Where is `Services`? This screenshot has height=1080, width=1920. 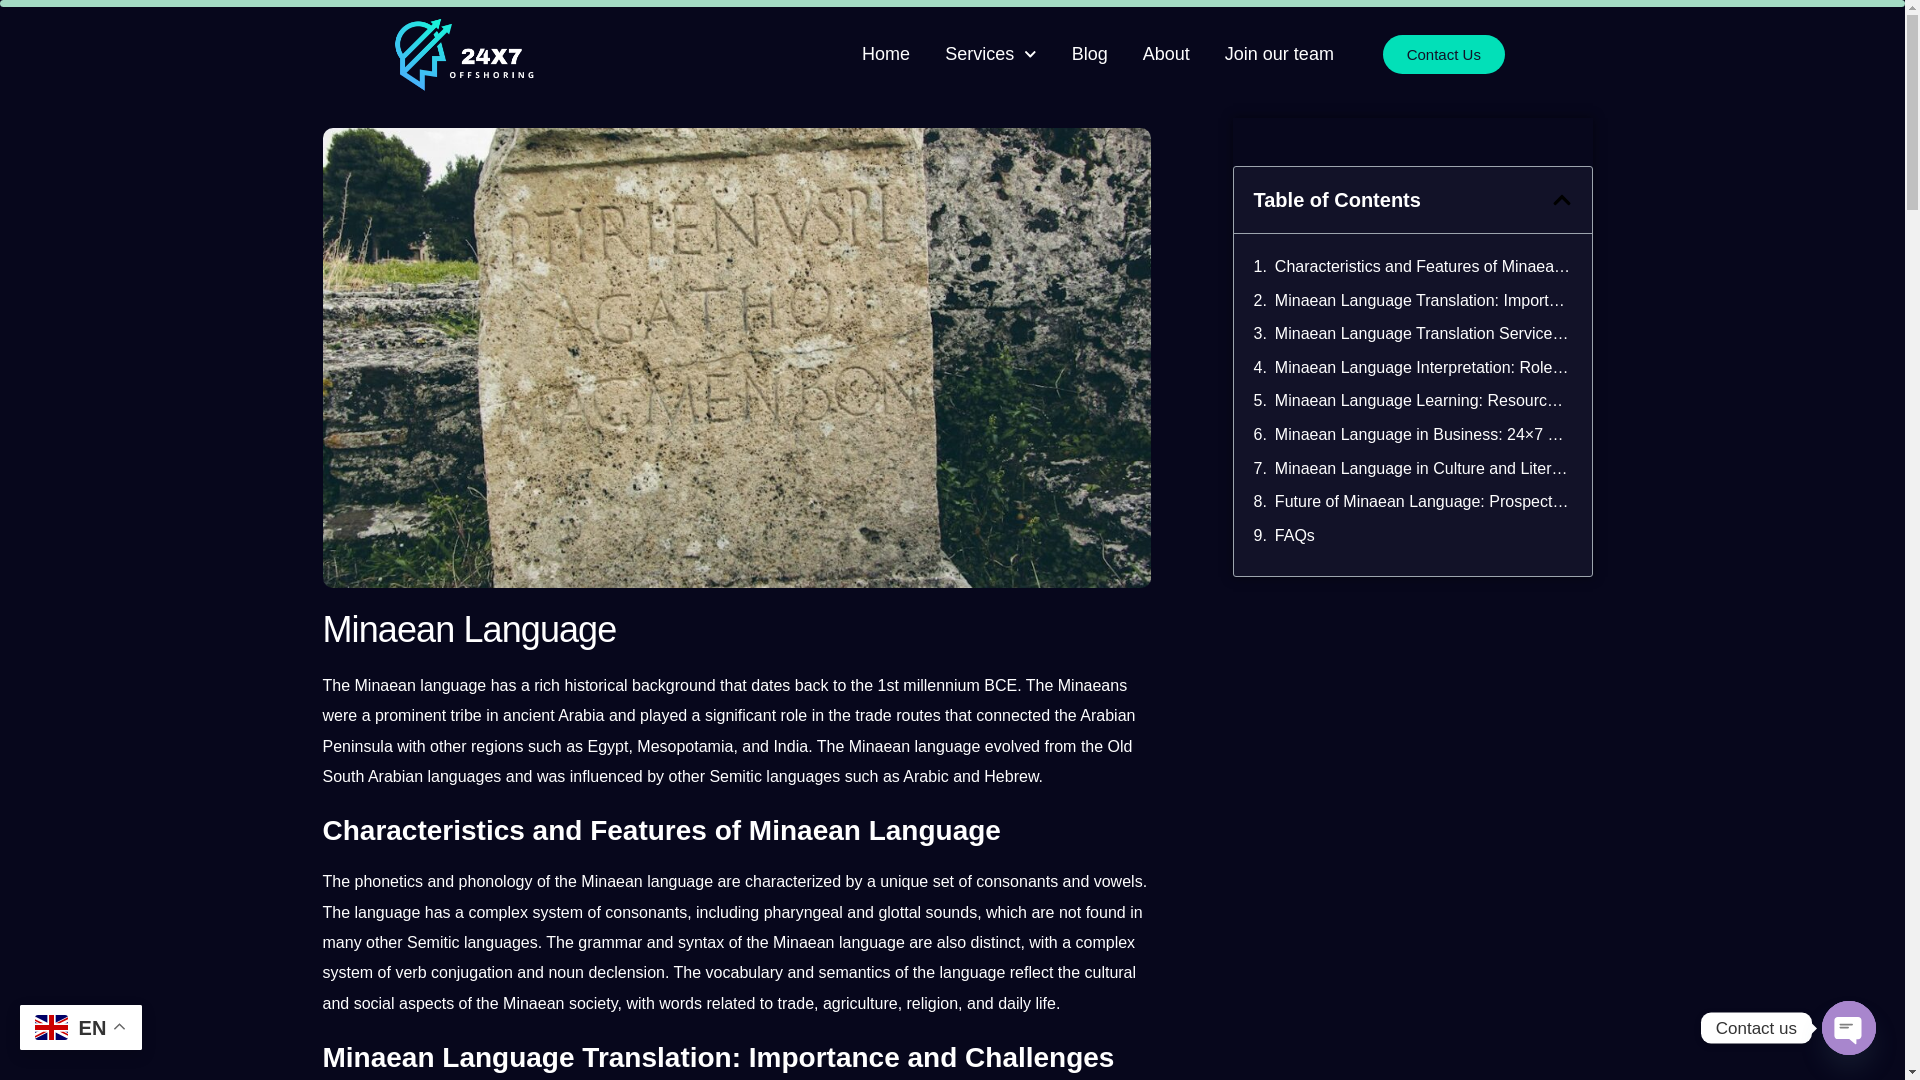
Services is located at coordinates (990, 54).